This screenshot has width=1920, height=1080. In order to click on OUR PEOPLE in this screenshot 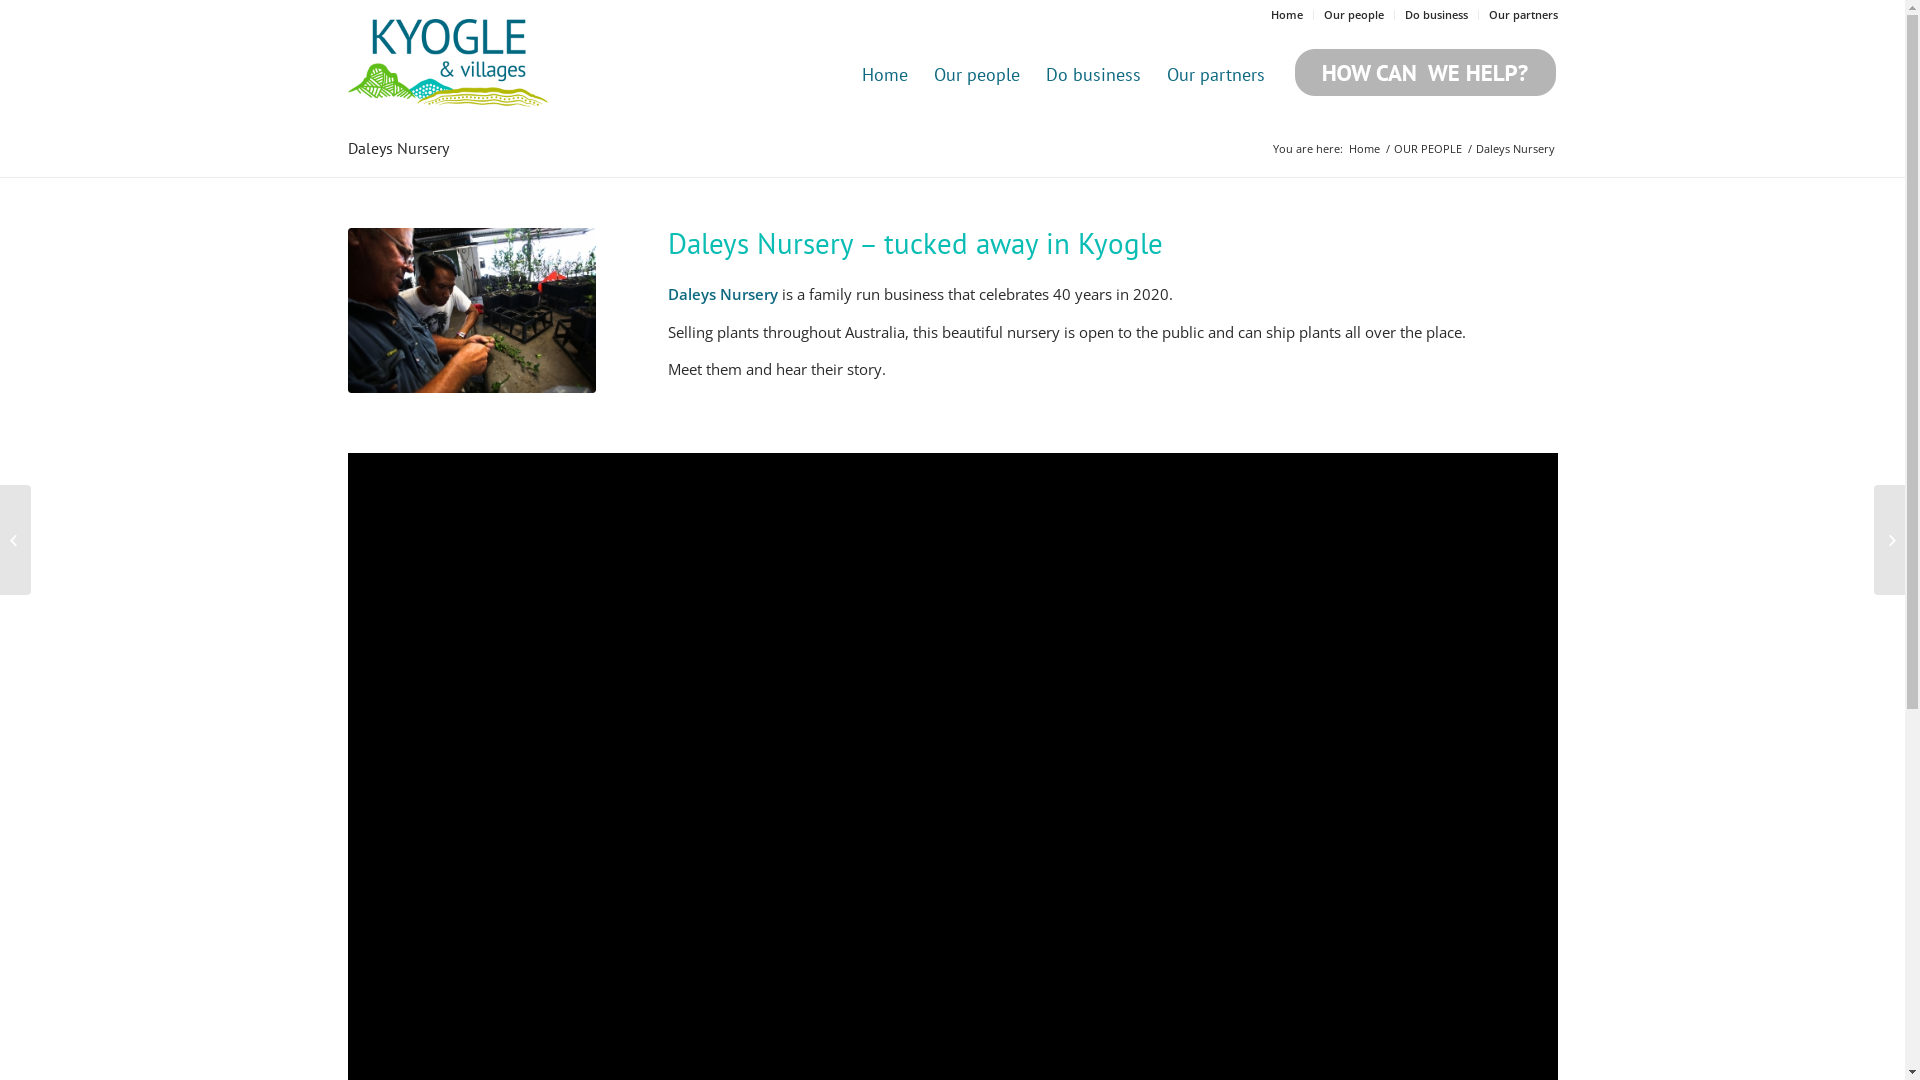, I will do `click(1427, 148)`.